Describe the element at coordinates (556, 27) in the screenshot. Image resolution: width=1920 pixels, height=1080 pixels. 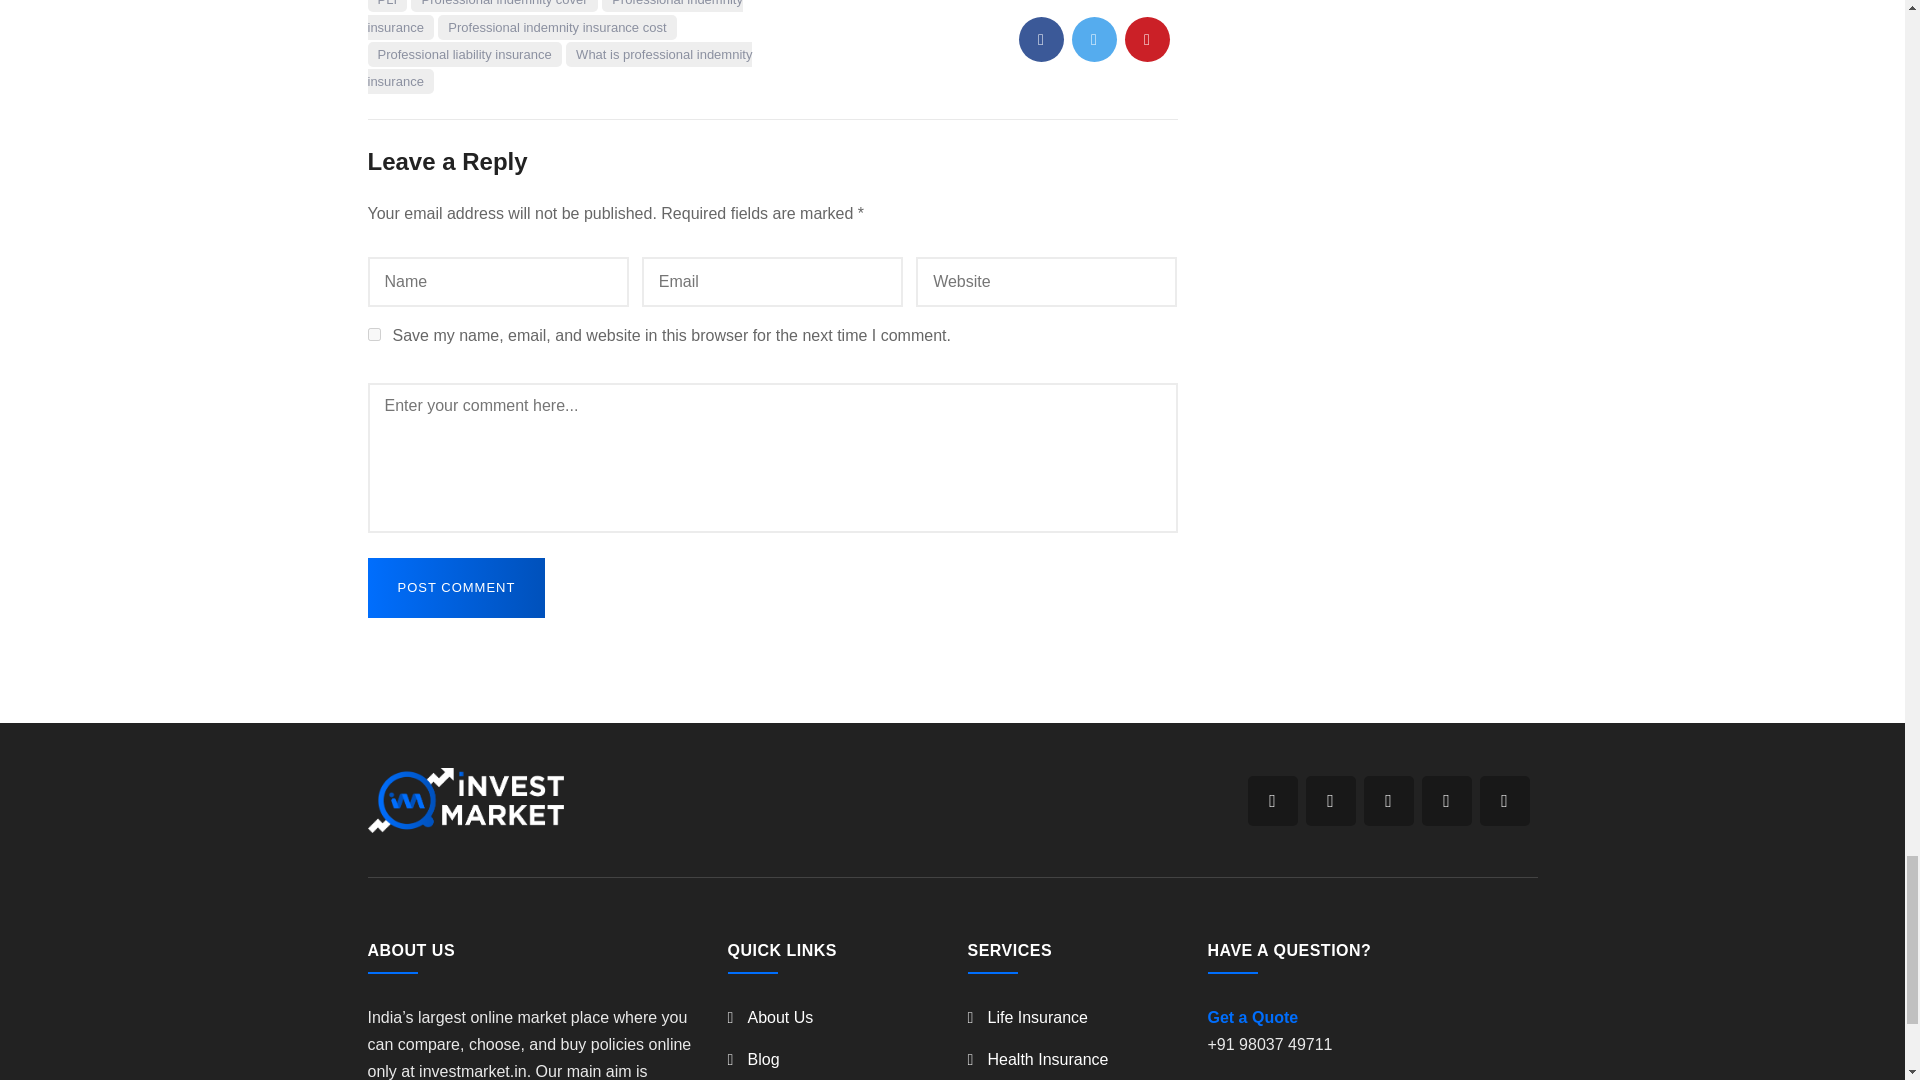
I see `Professional indemnity insurance cost` at that location.